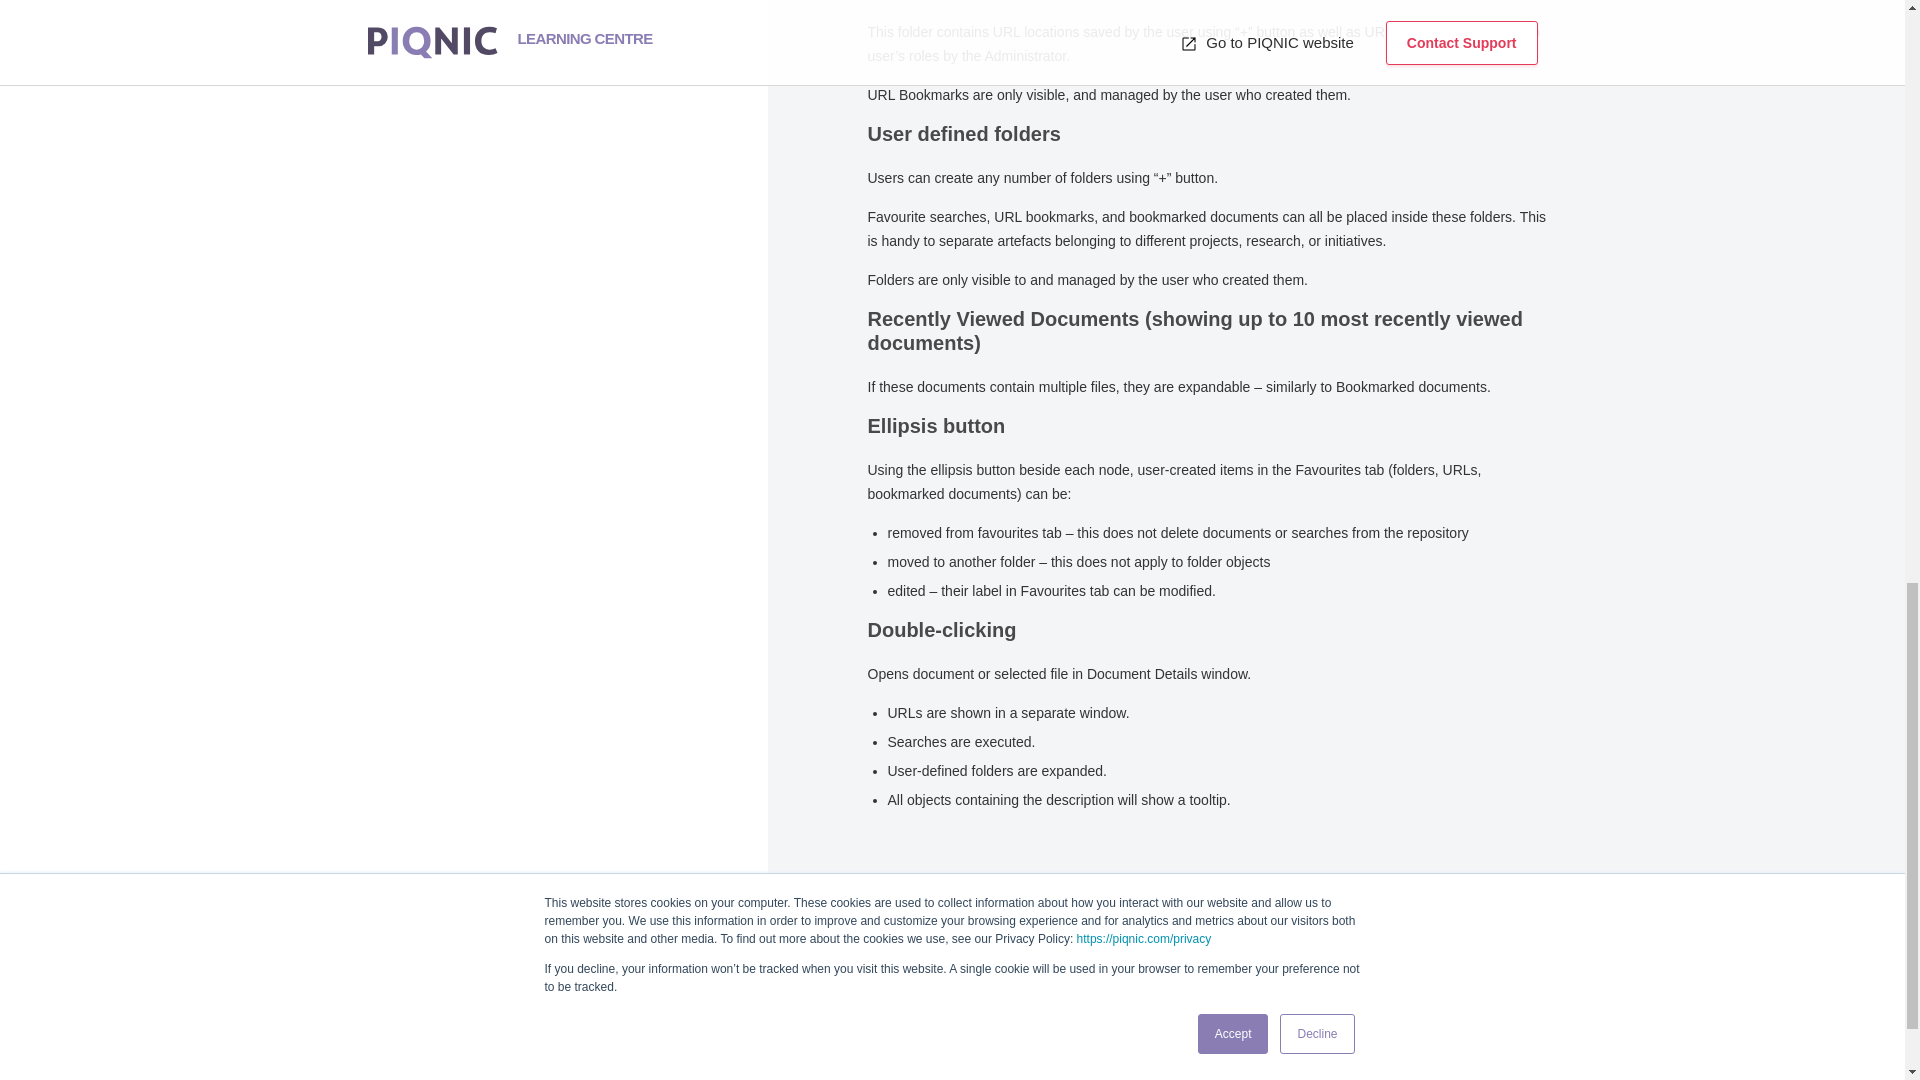 The width and height of the screenshot is (1920, 1080). What do you see at coordinates (443, 1036) in the screenshot?
I see `Document management` at bounding box center [443, 1036].